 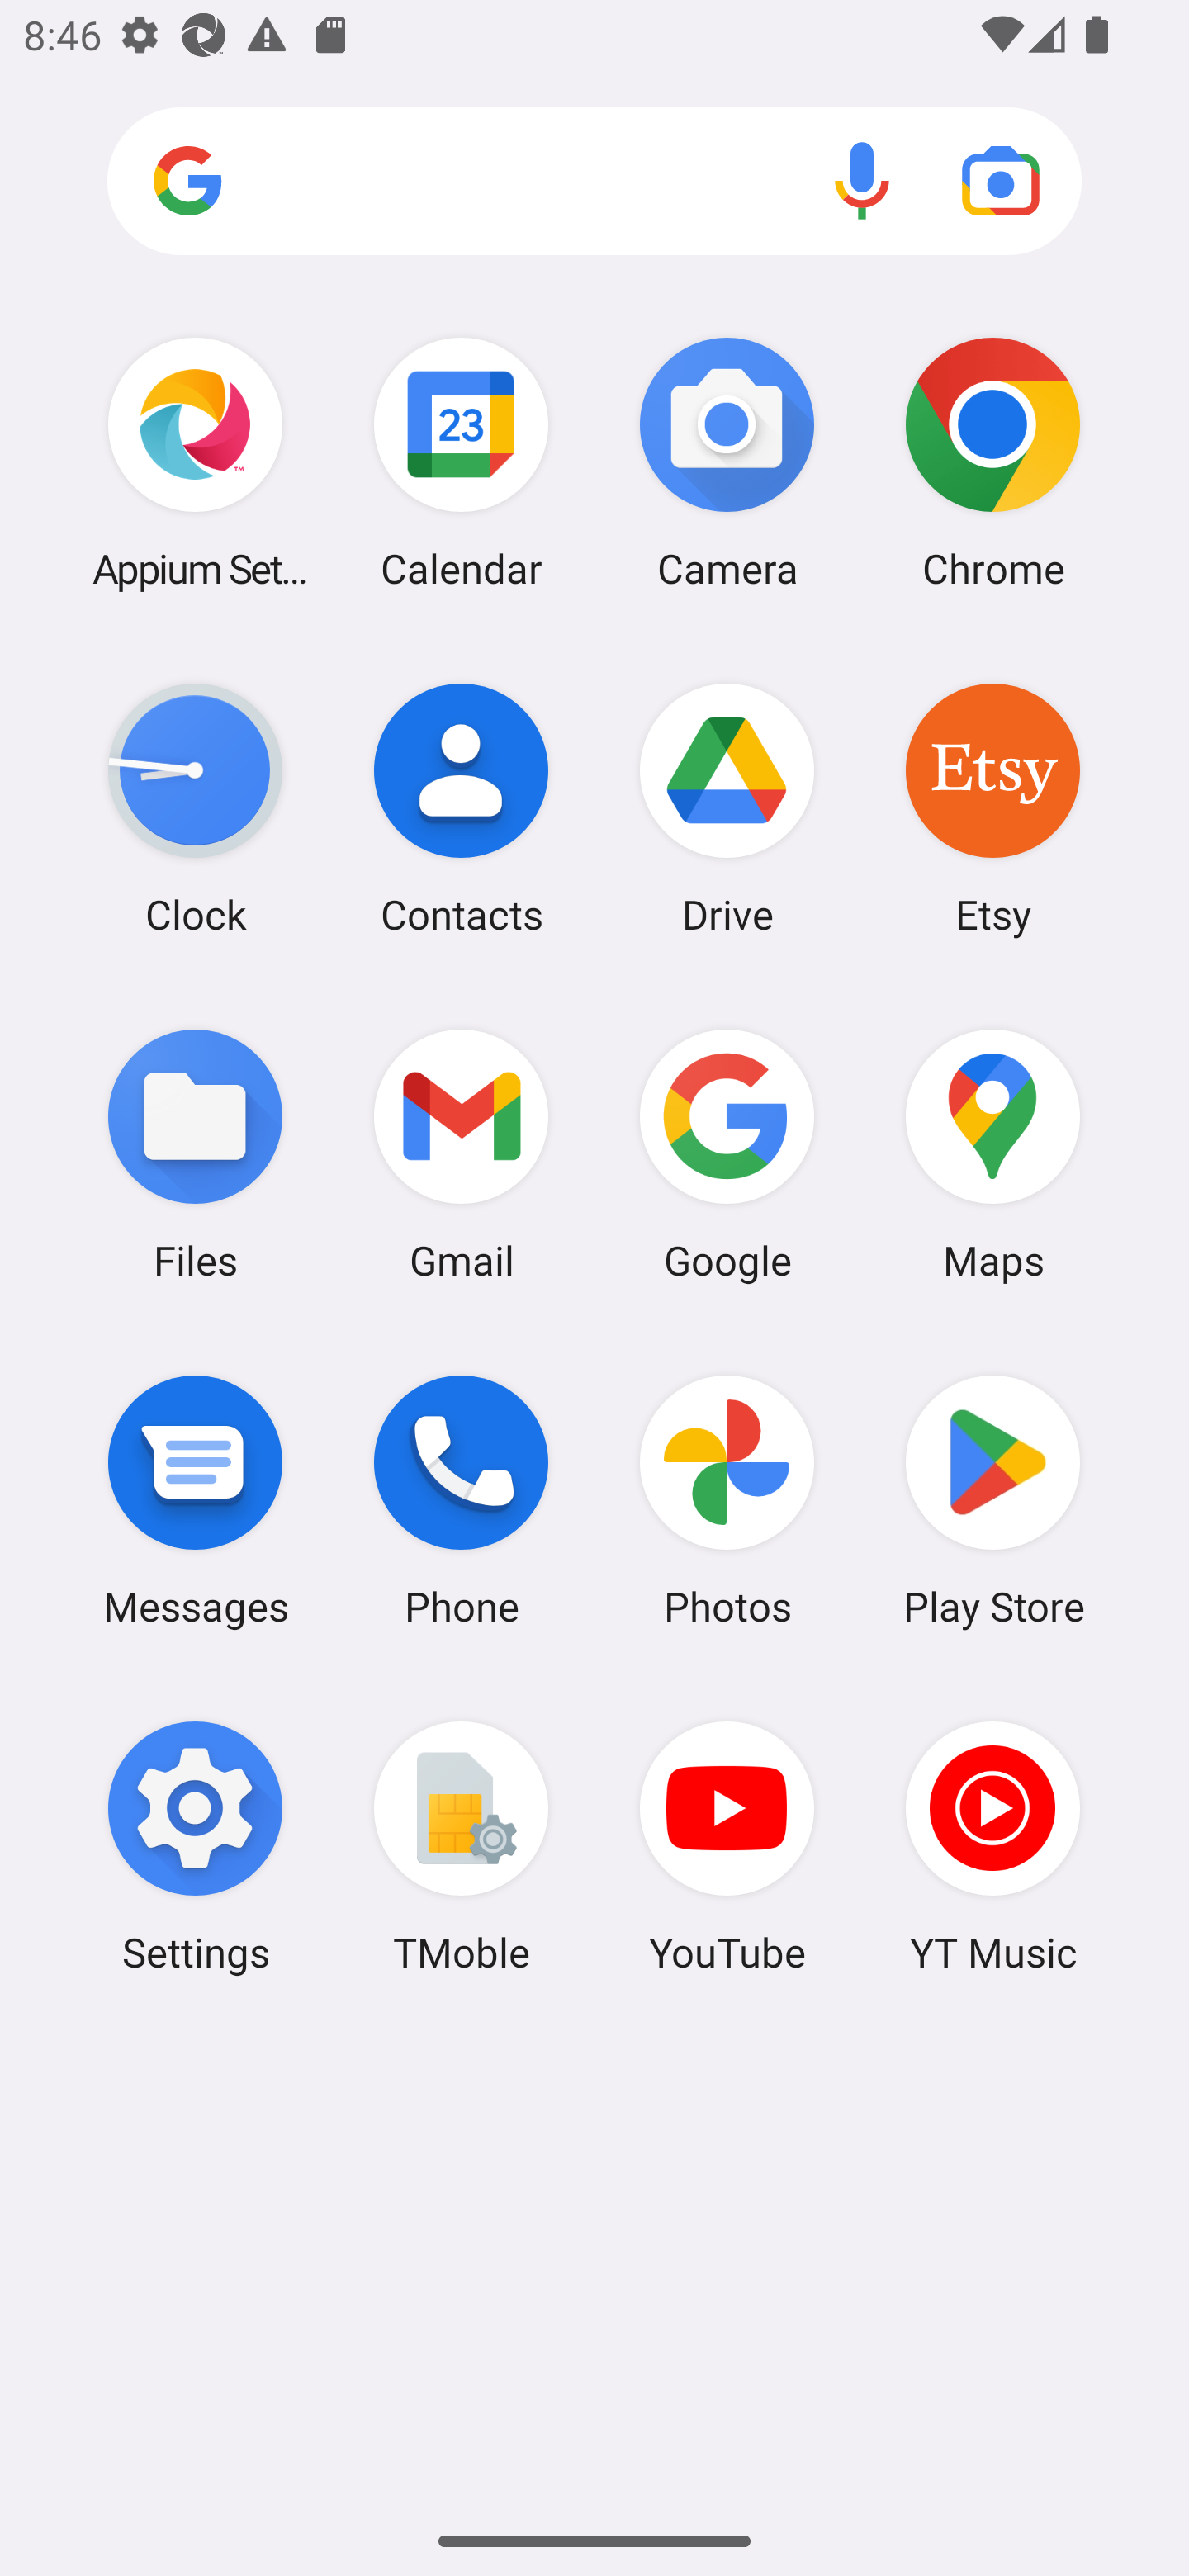 What do you see at coordinates (461, 1500) in the screenshot?
I see `Phone` at bounding box center [461, 1500].